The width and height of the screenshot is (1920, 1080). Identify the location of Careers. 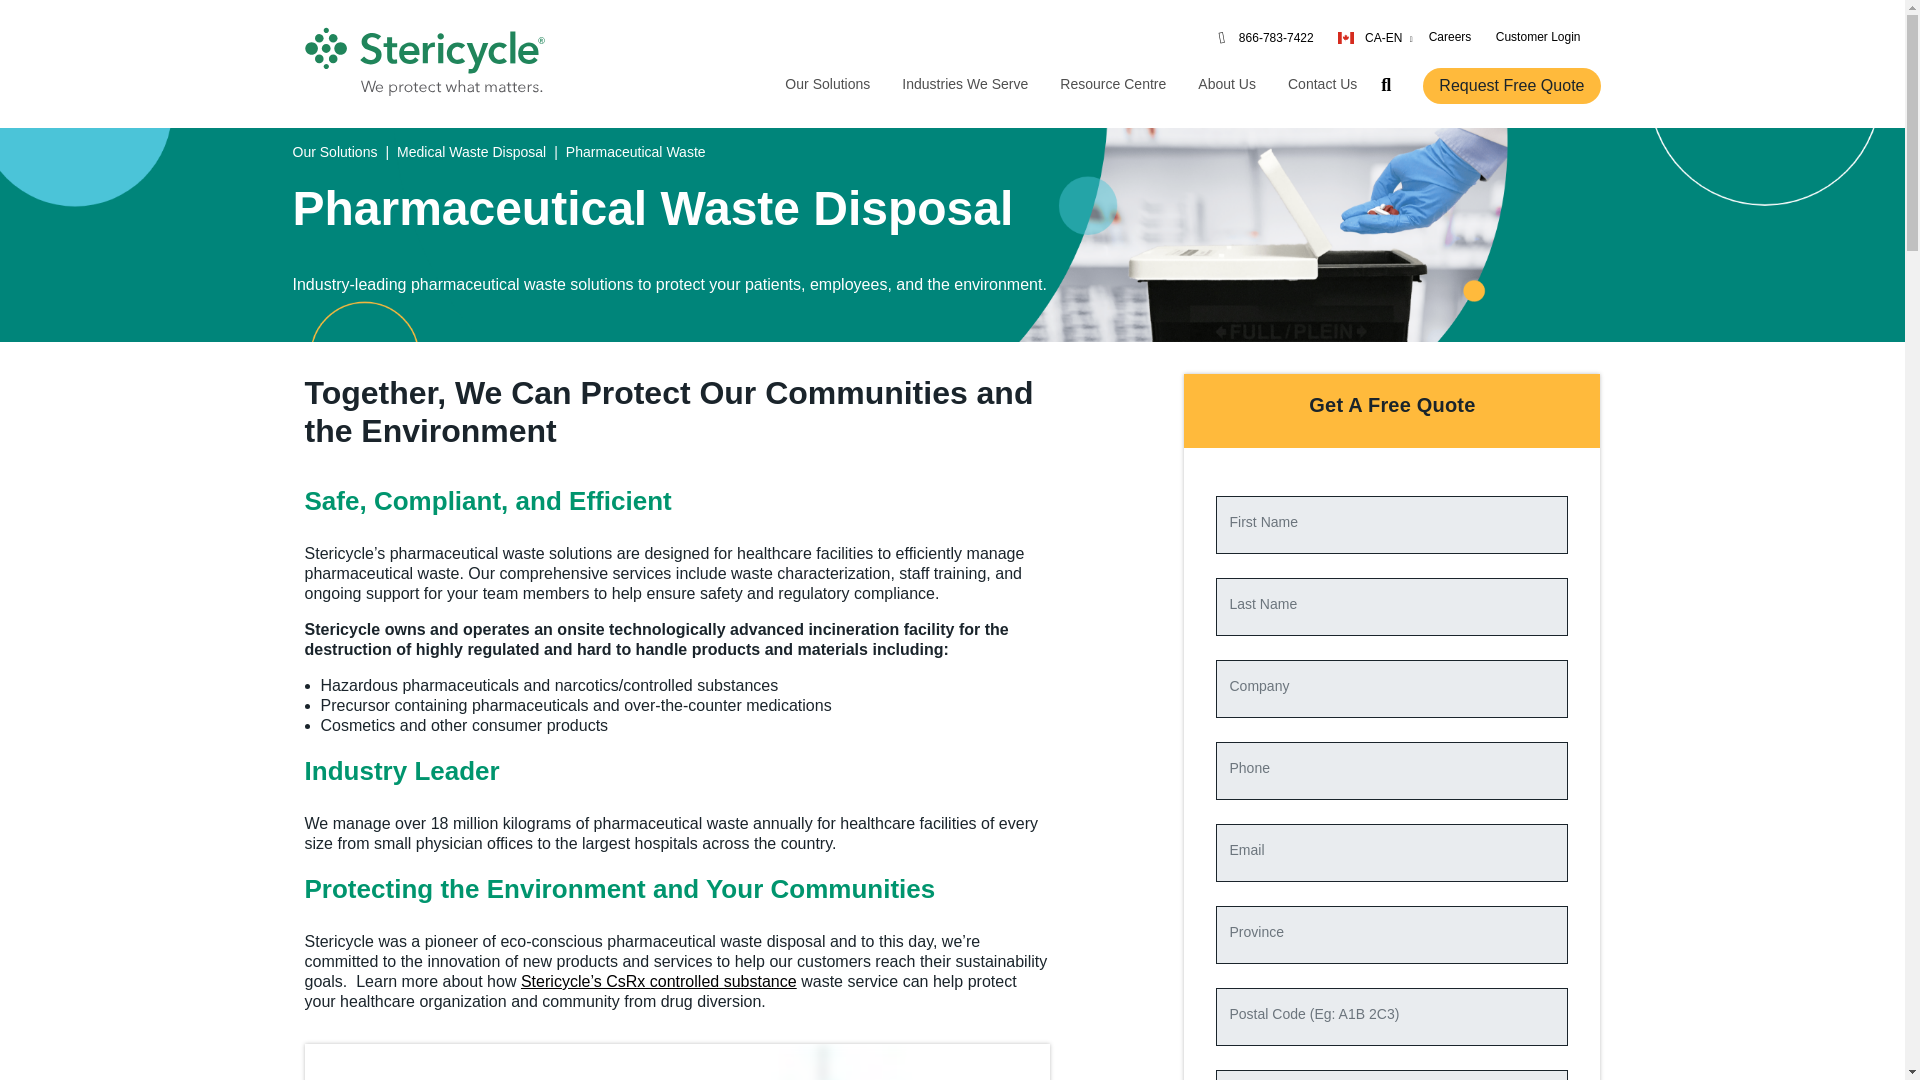
(1450, 36).